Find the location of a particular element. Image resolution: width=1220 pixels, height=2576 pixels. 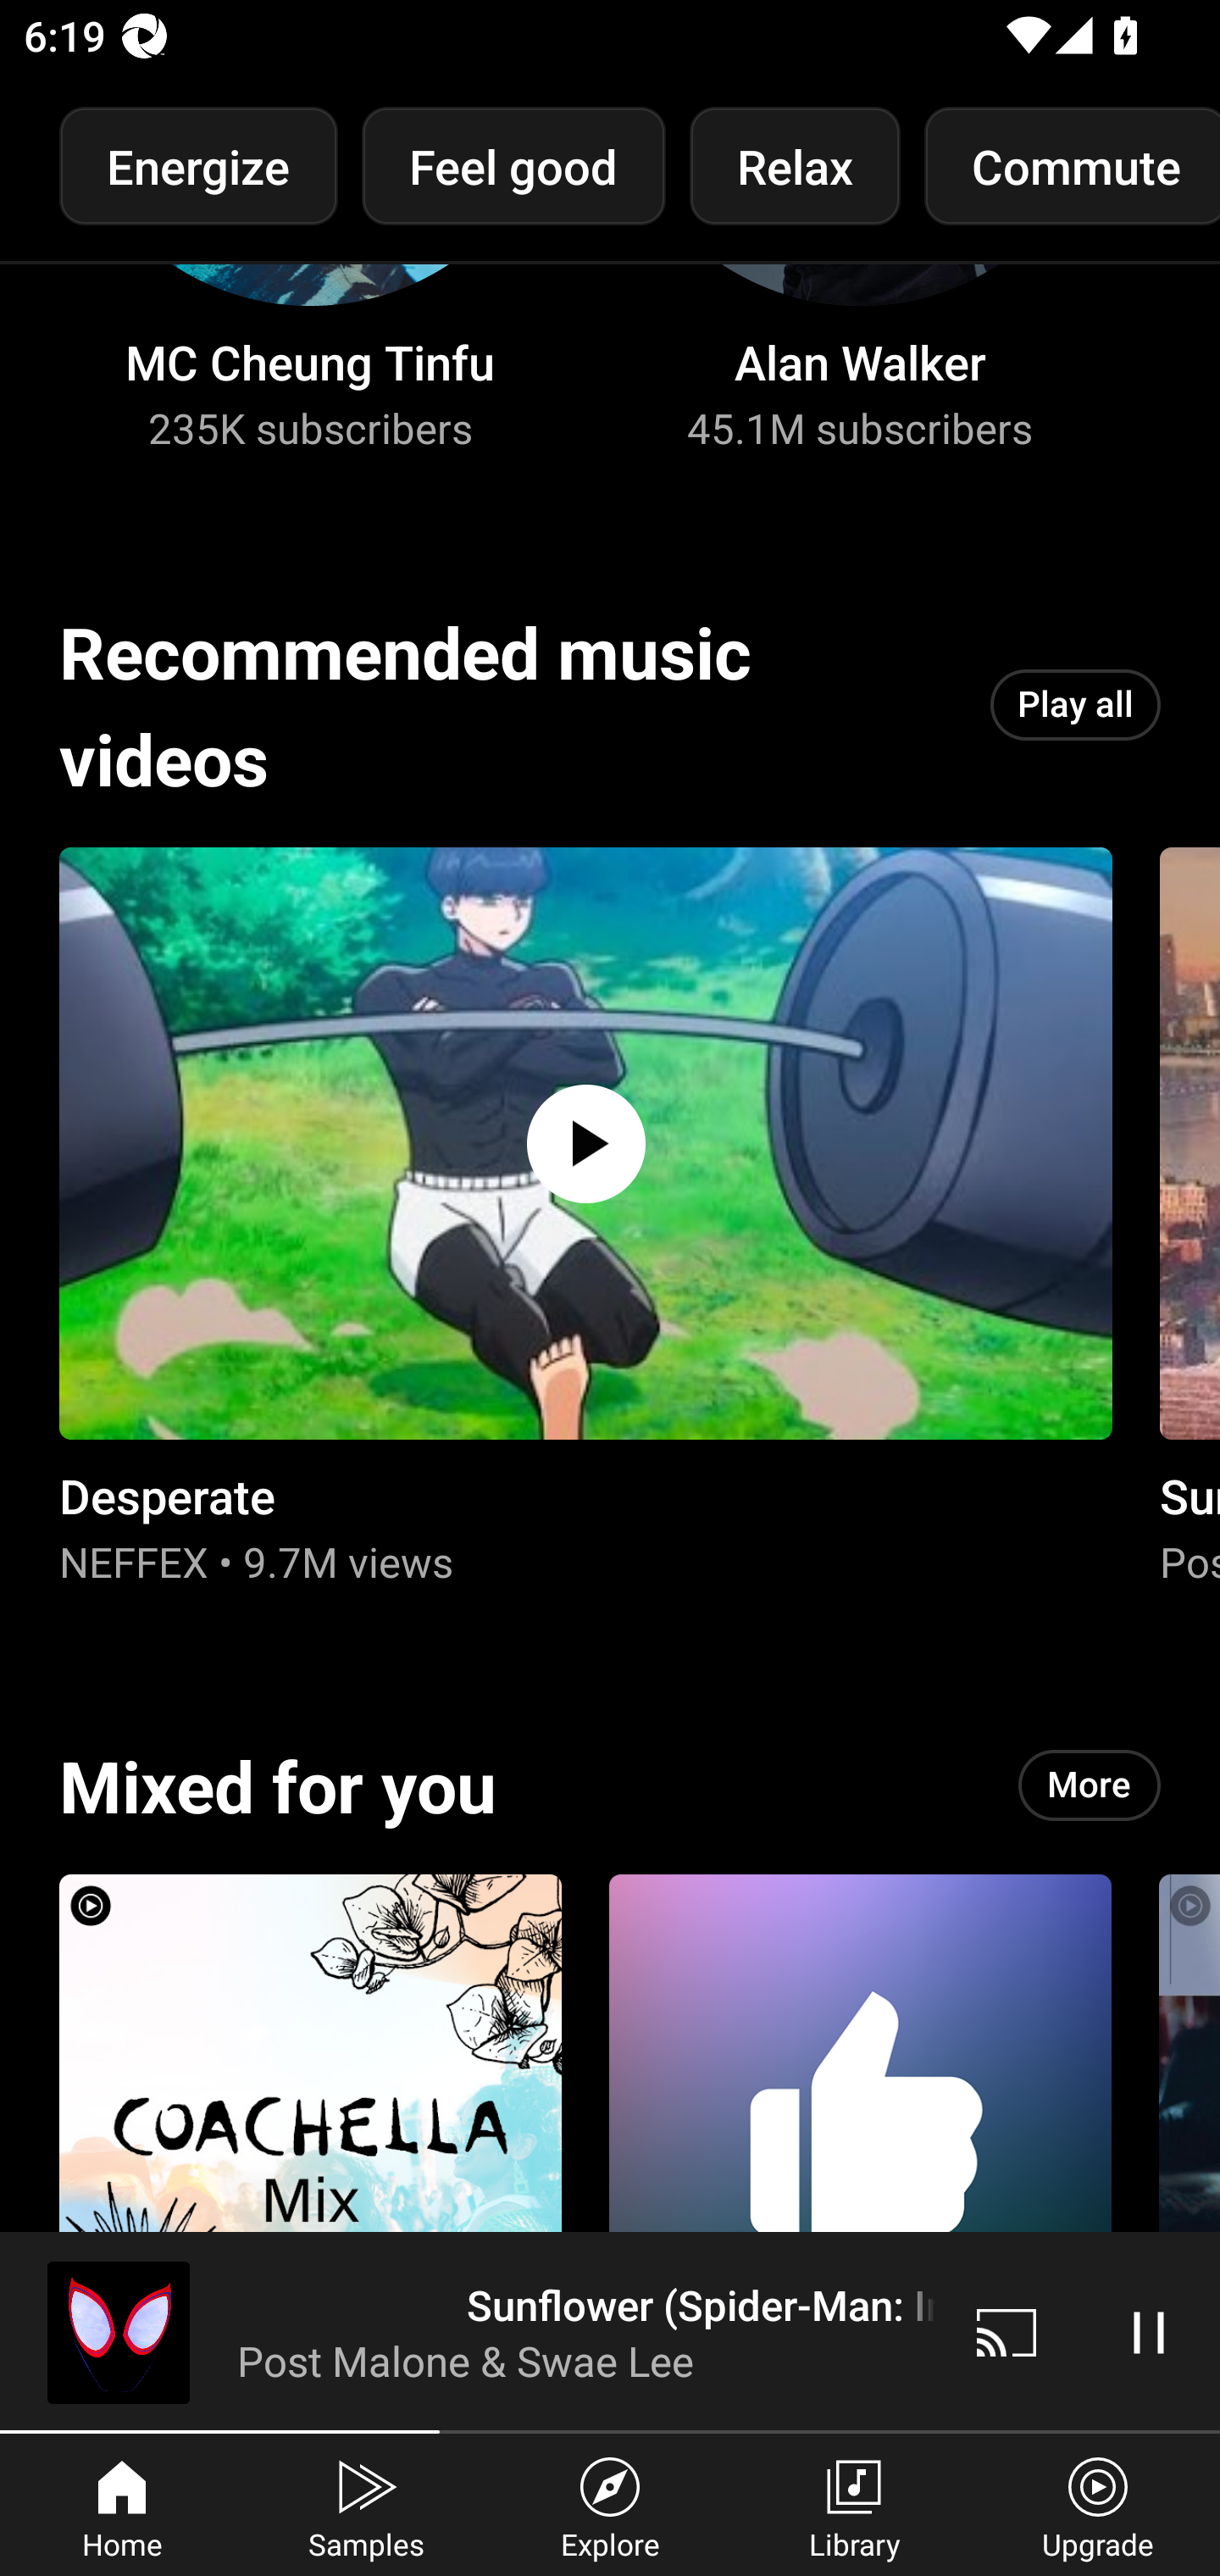

Library is located at coordinates (854, 2505).